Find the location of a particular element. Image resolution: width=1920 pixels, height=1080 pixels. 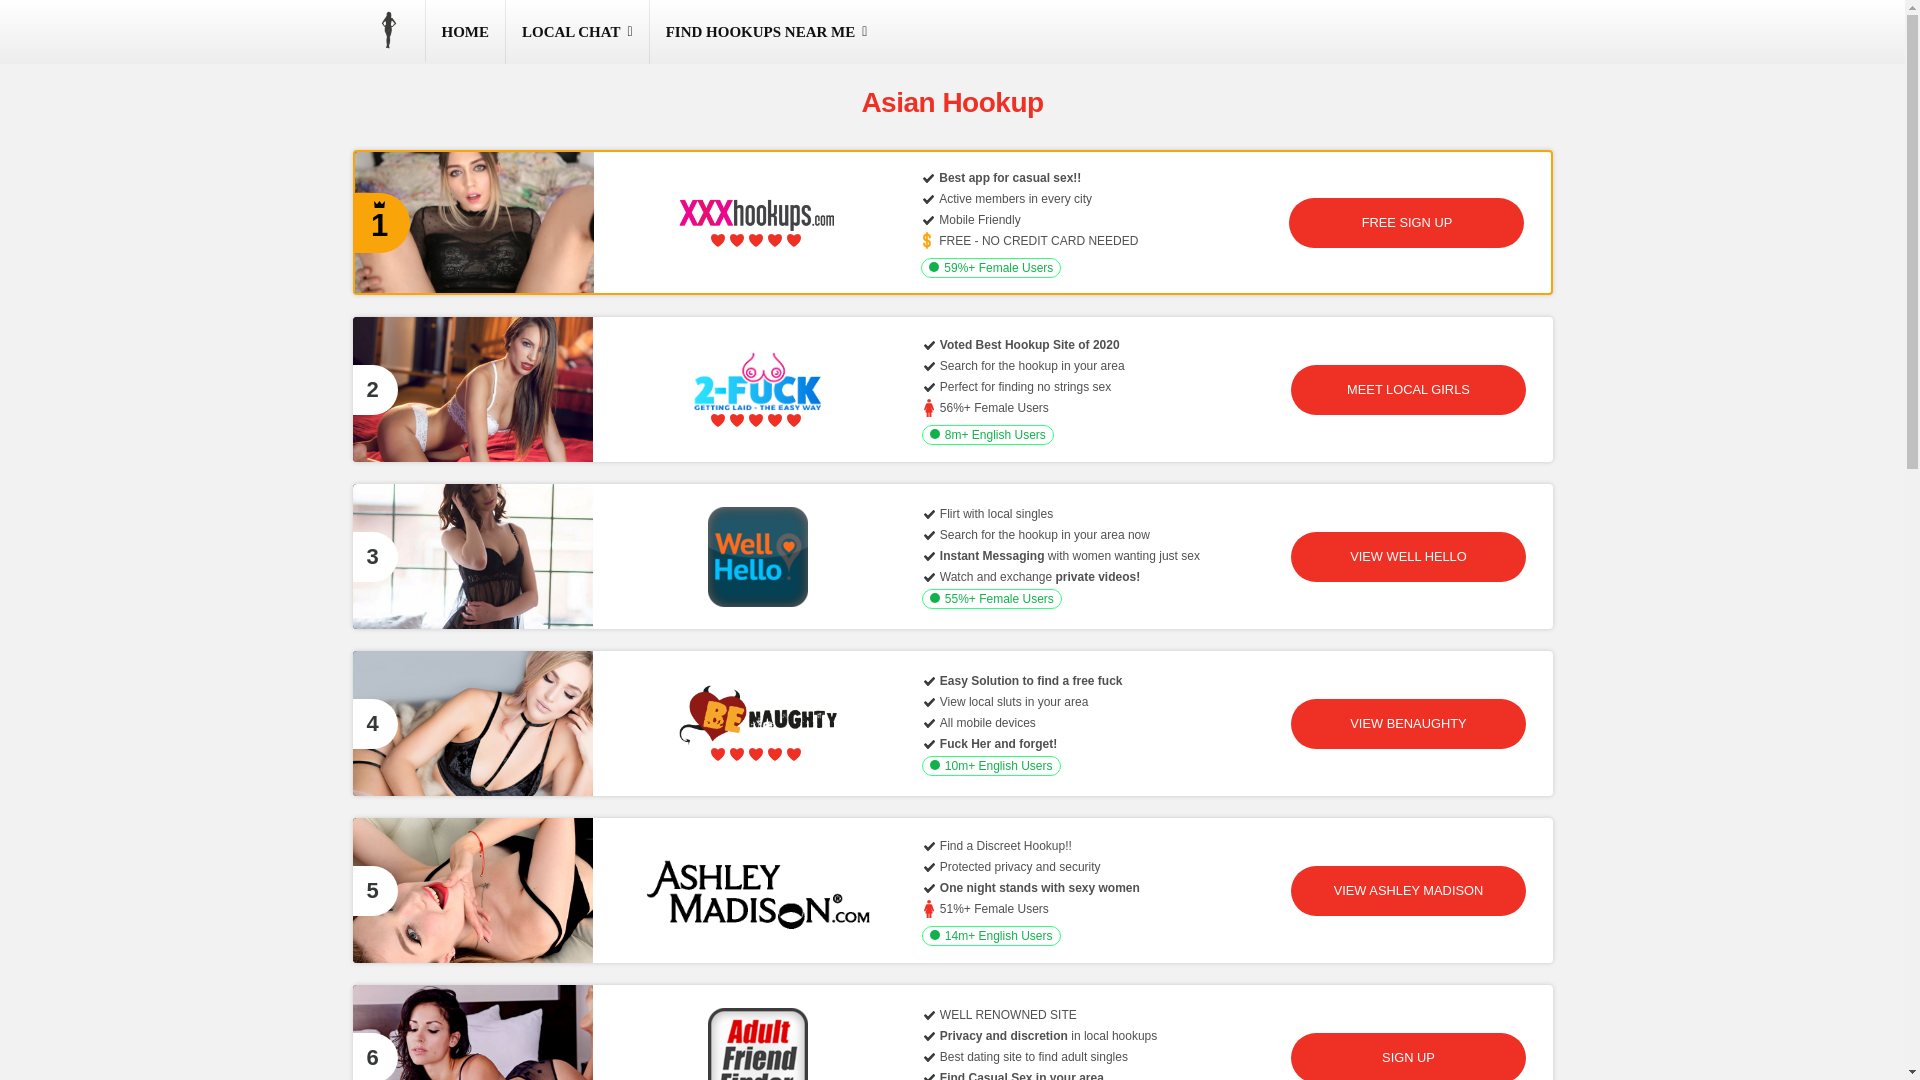

FIND HOOKUPS NEAR ME is located at coordinates (766, 32).